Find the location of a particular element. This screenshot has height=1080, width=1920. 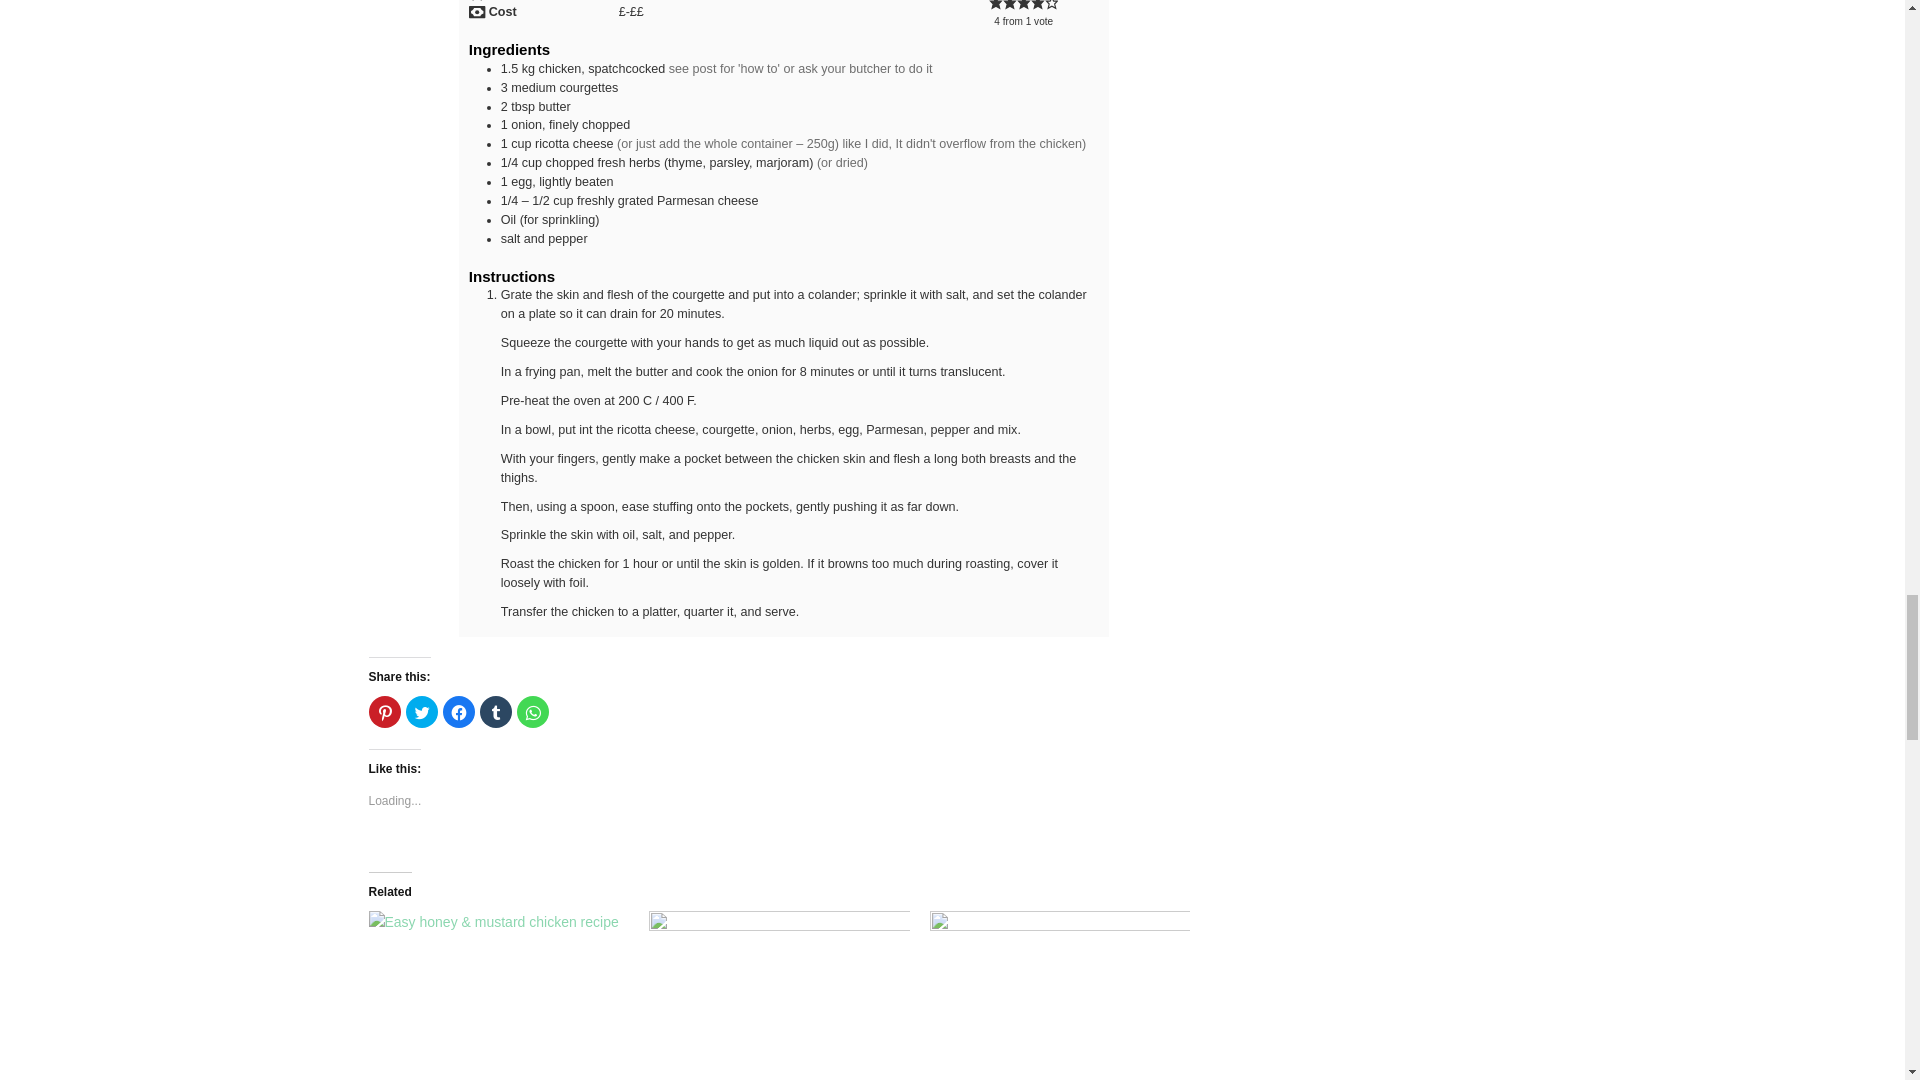

Click to share on Twitter is located at coordinates (421, 711).